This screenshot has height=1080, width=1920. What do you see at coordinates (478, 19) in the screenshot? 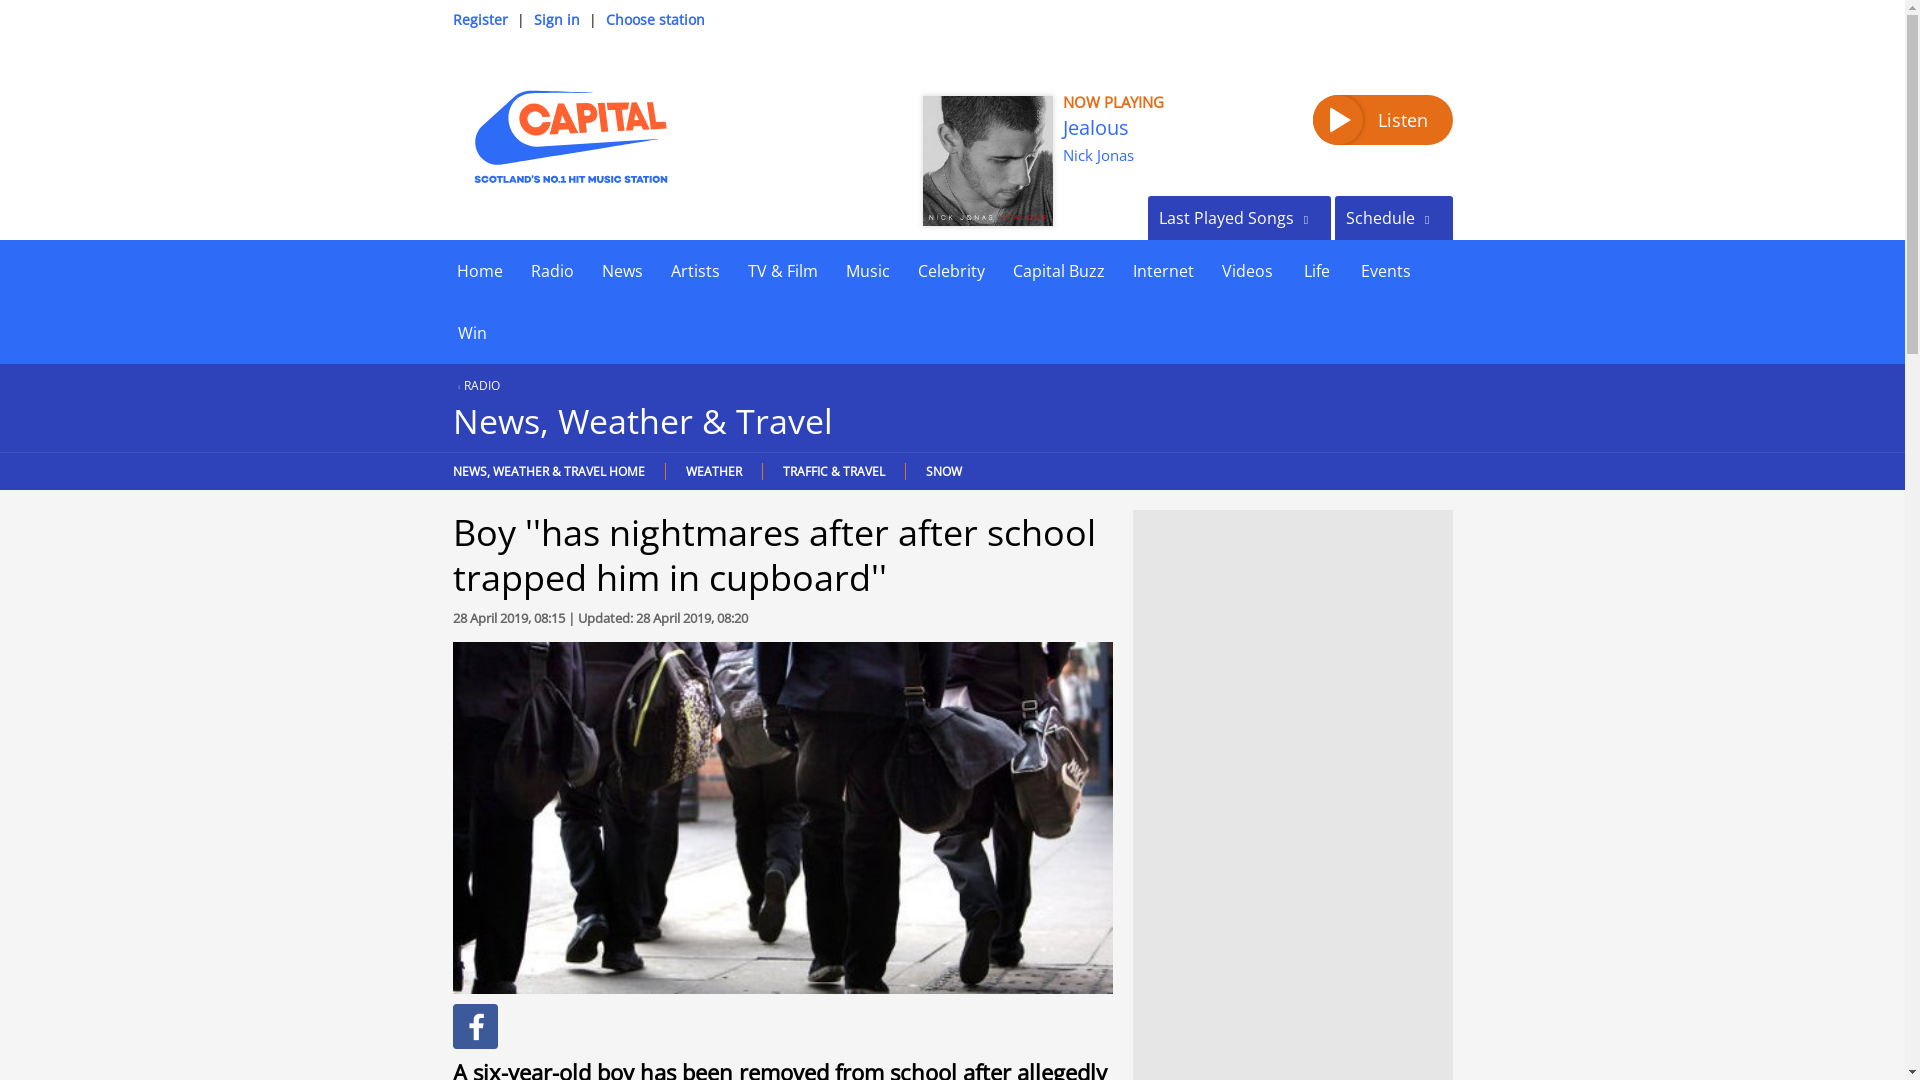
I see `Register` at bounding box center [478, 19].